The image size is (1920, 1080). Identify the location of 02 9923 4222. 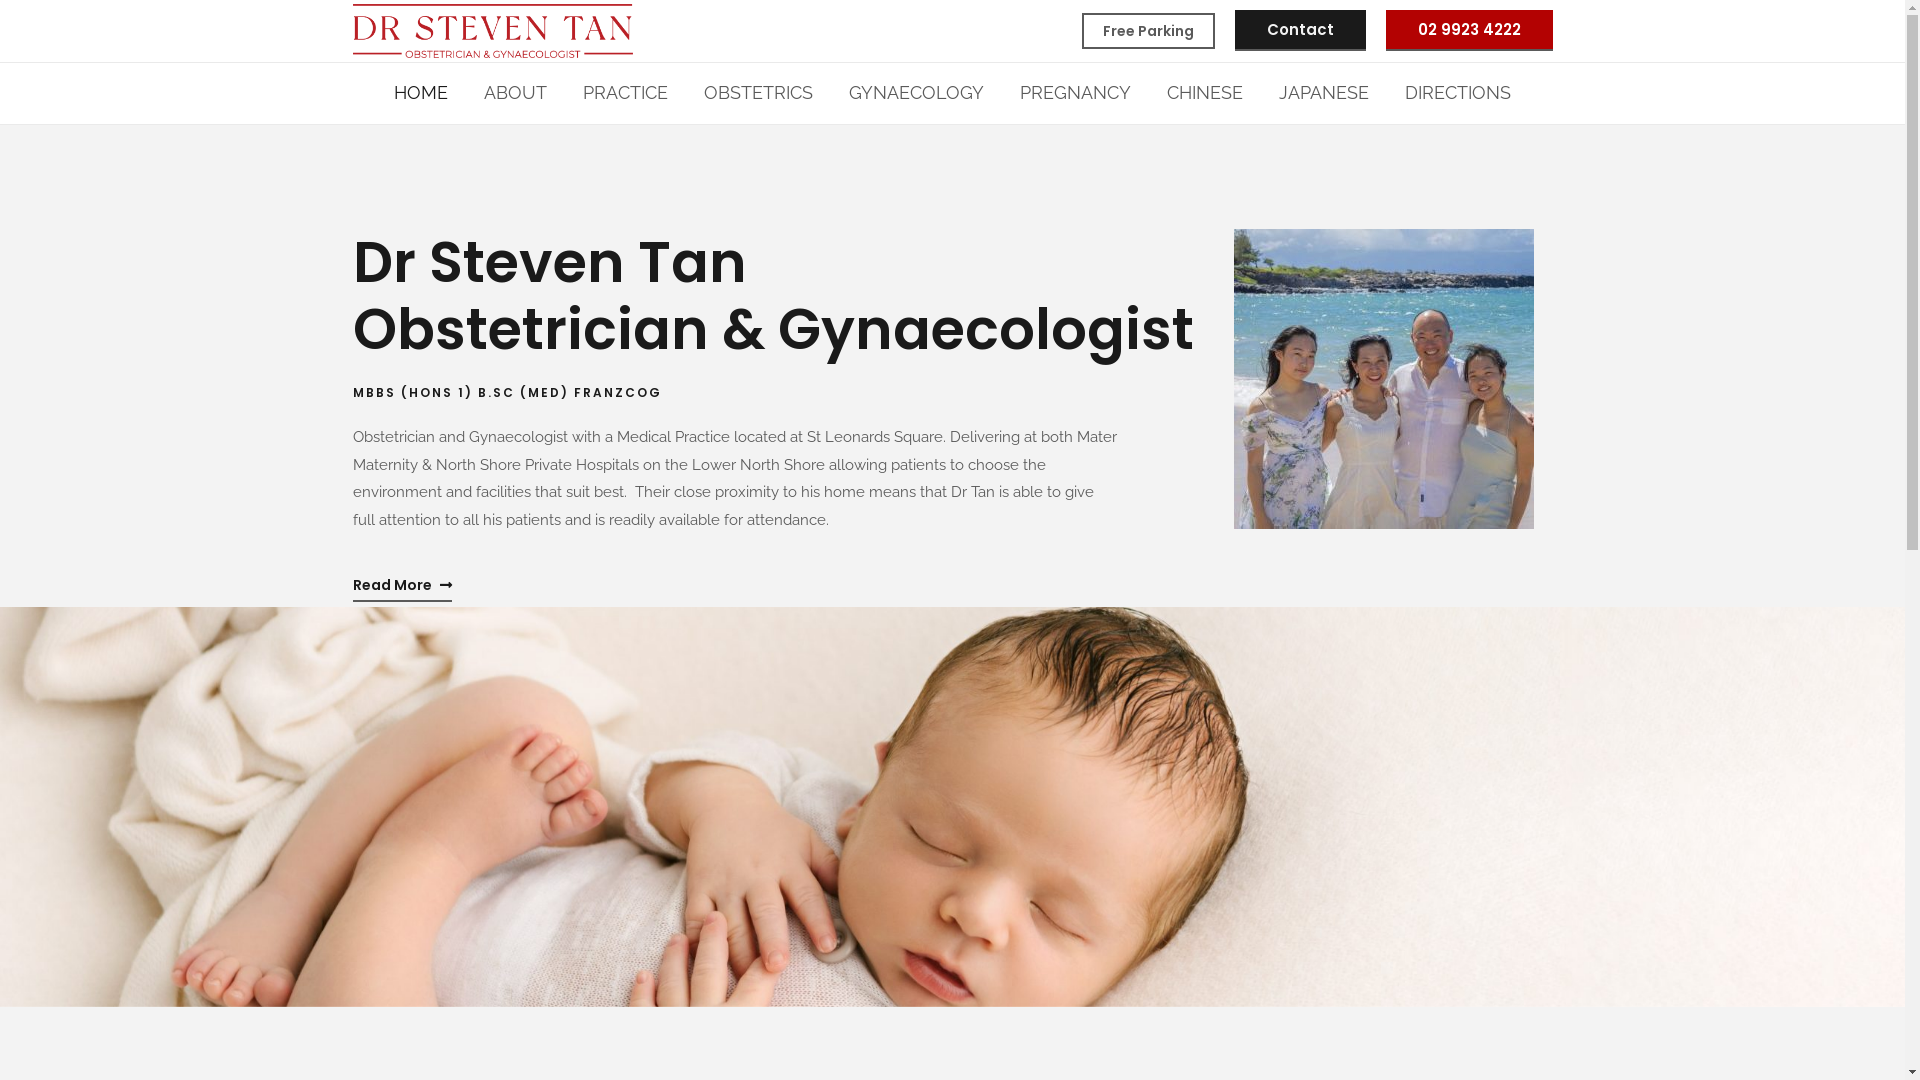
(1470, 30).